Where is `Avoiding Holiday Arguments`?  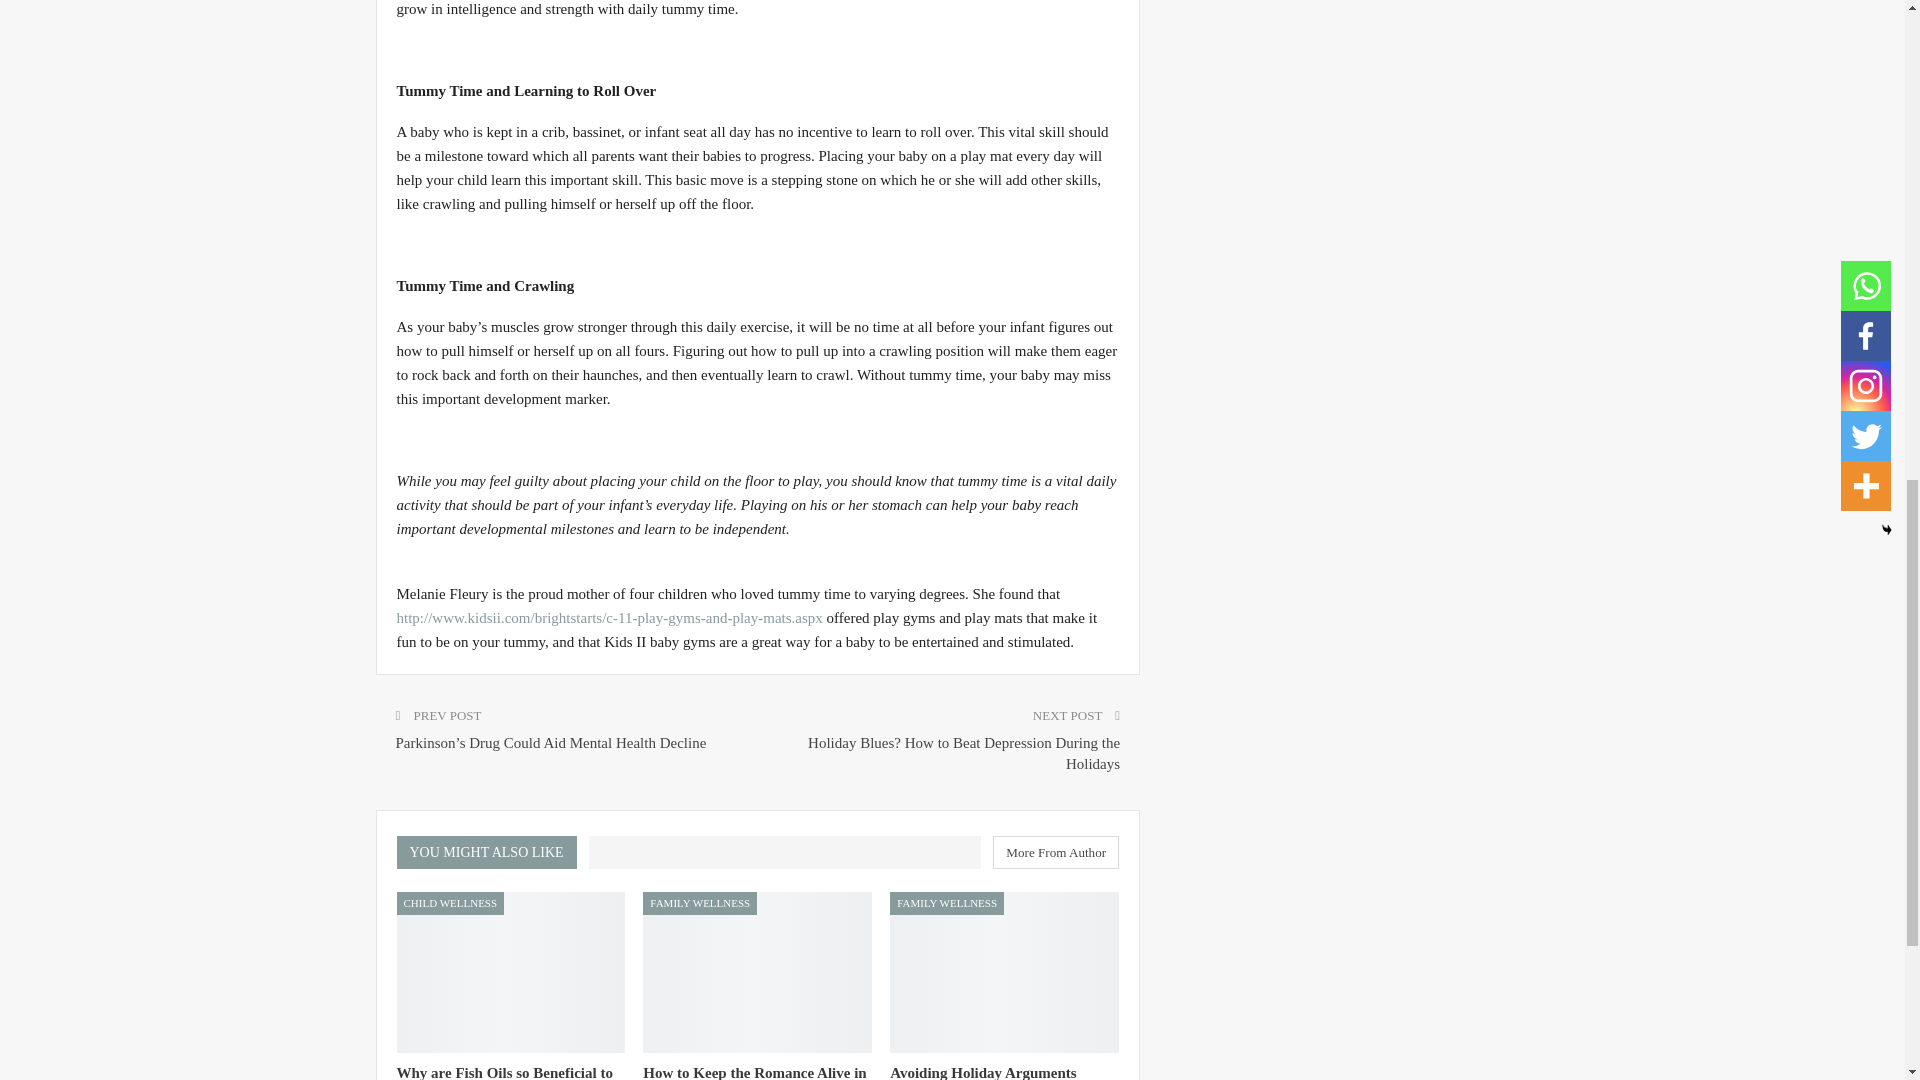
Avoiding Holiday Arguments is located at coordinates (1004, 972).